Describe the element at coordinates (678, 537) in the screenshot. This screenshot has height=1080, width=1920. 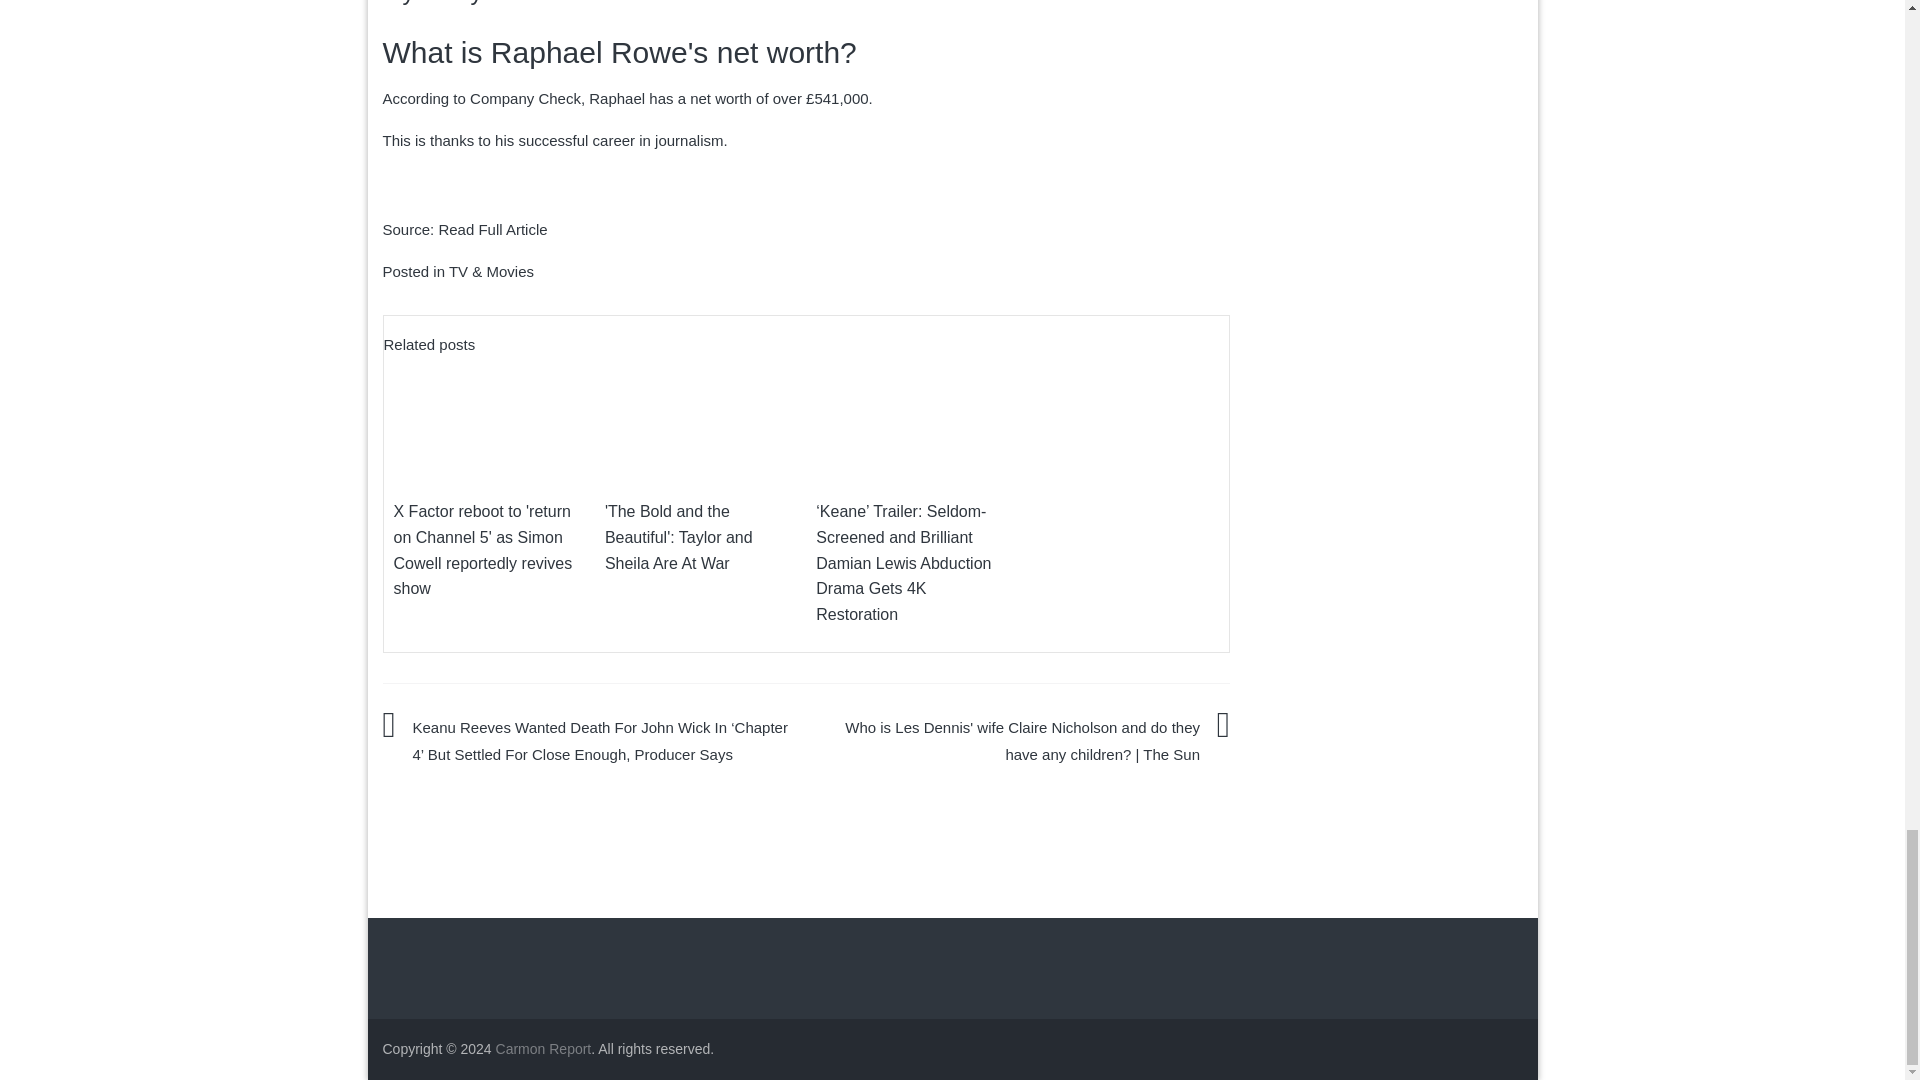
I see `'The Bold and the Beautiful': Taylor and Sheila Are At War` at that location.